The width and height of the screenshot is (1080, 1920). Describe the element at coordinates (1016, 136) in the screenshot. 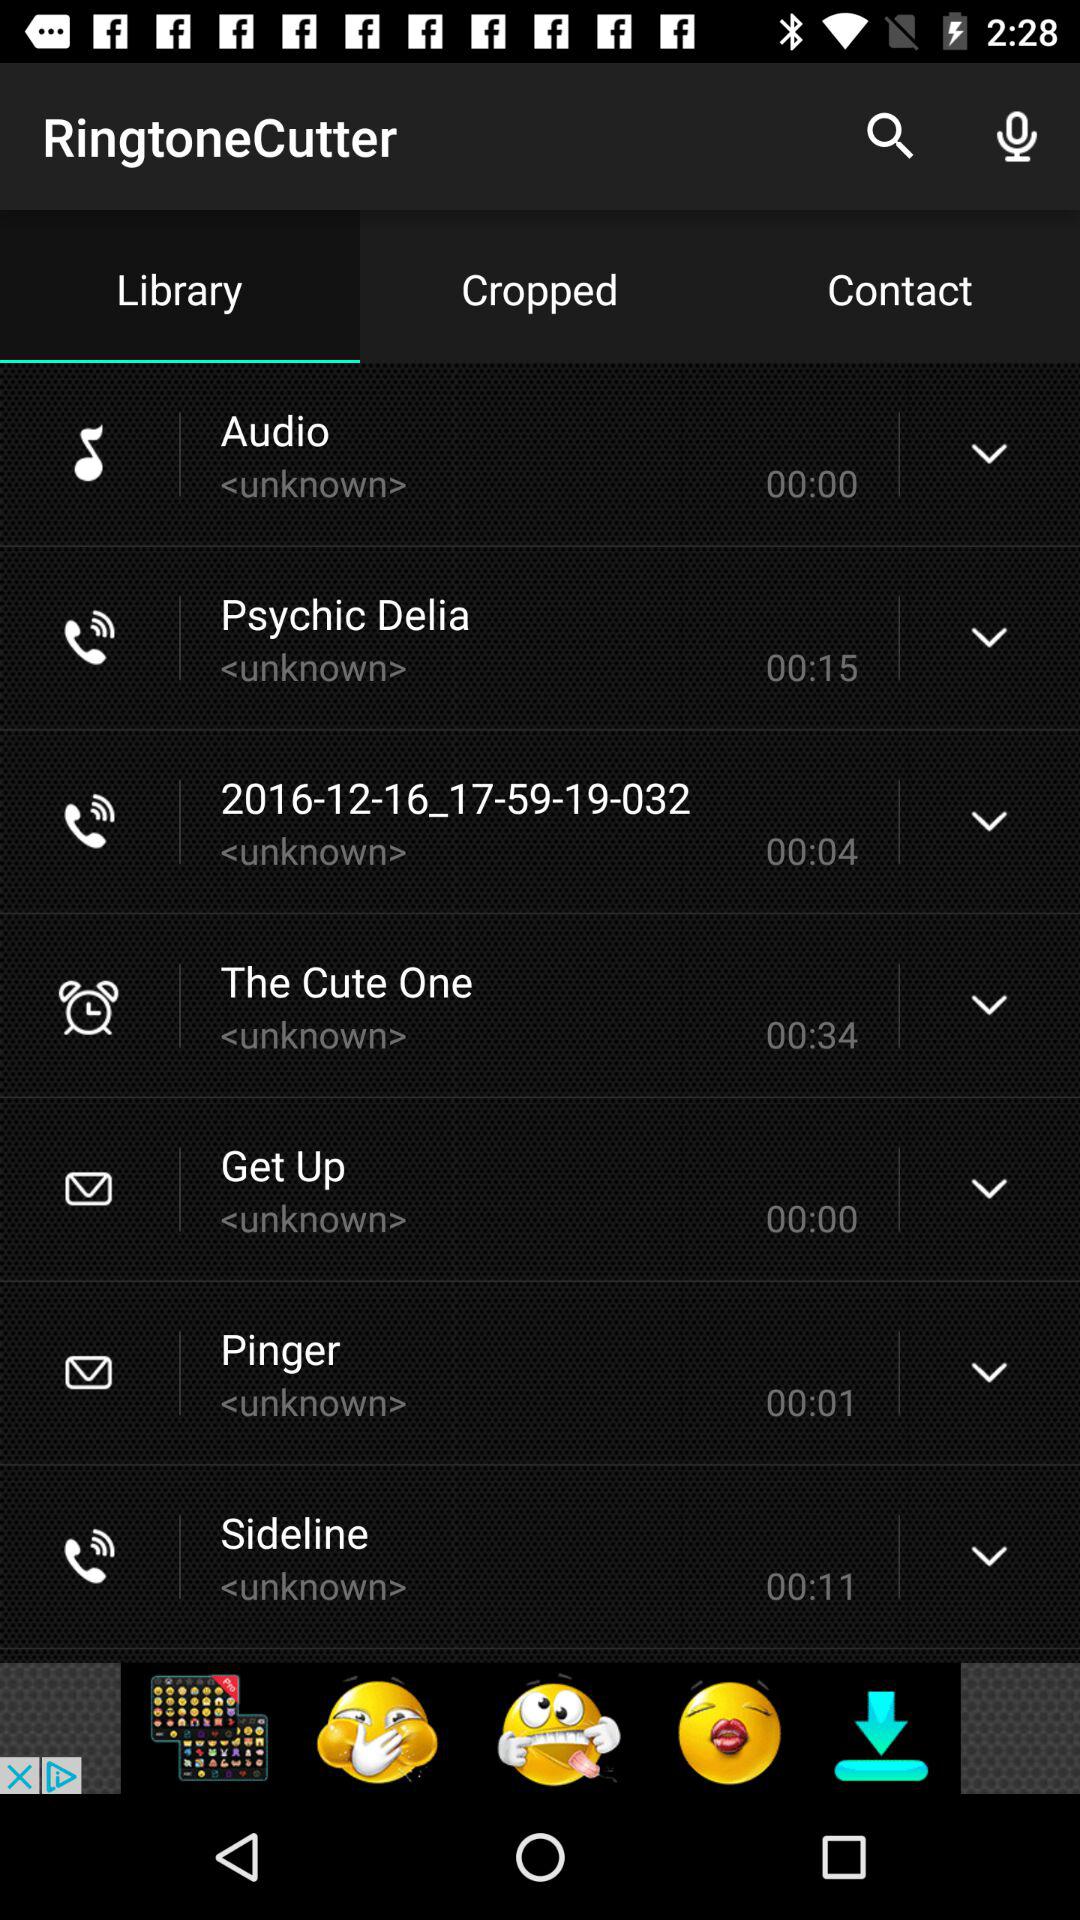

I see `click on the mic icon` at that location.